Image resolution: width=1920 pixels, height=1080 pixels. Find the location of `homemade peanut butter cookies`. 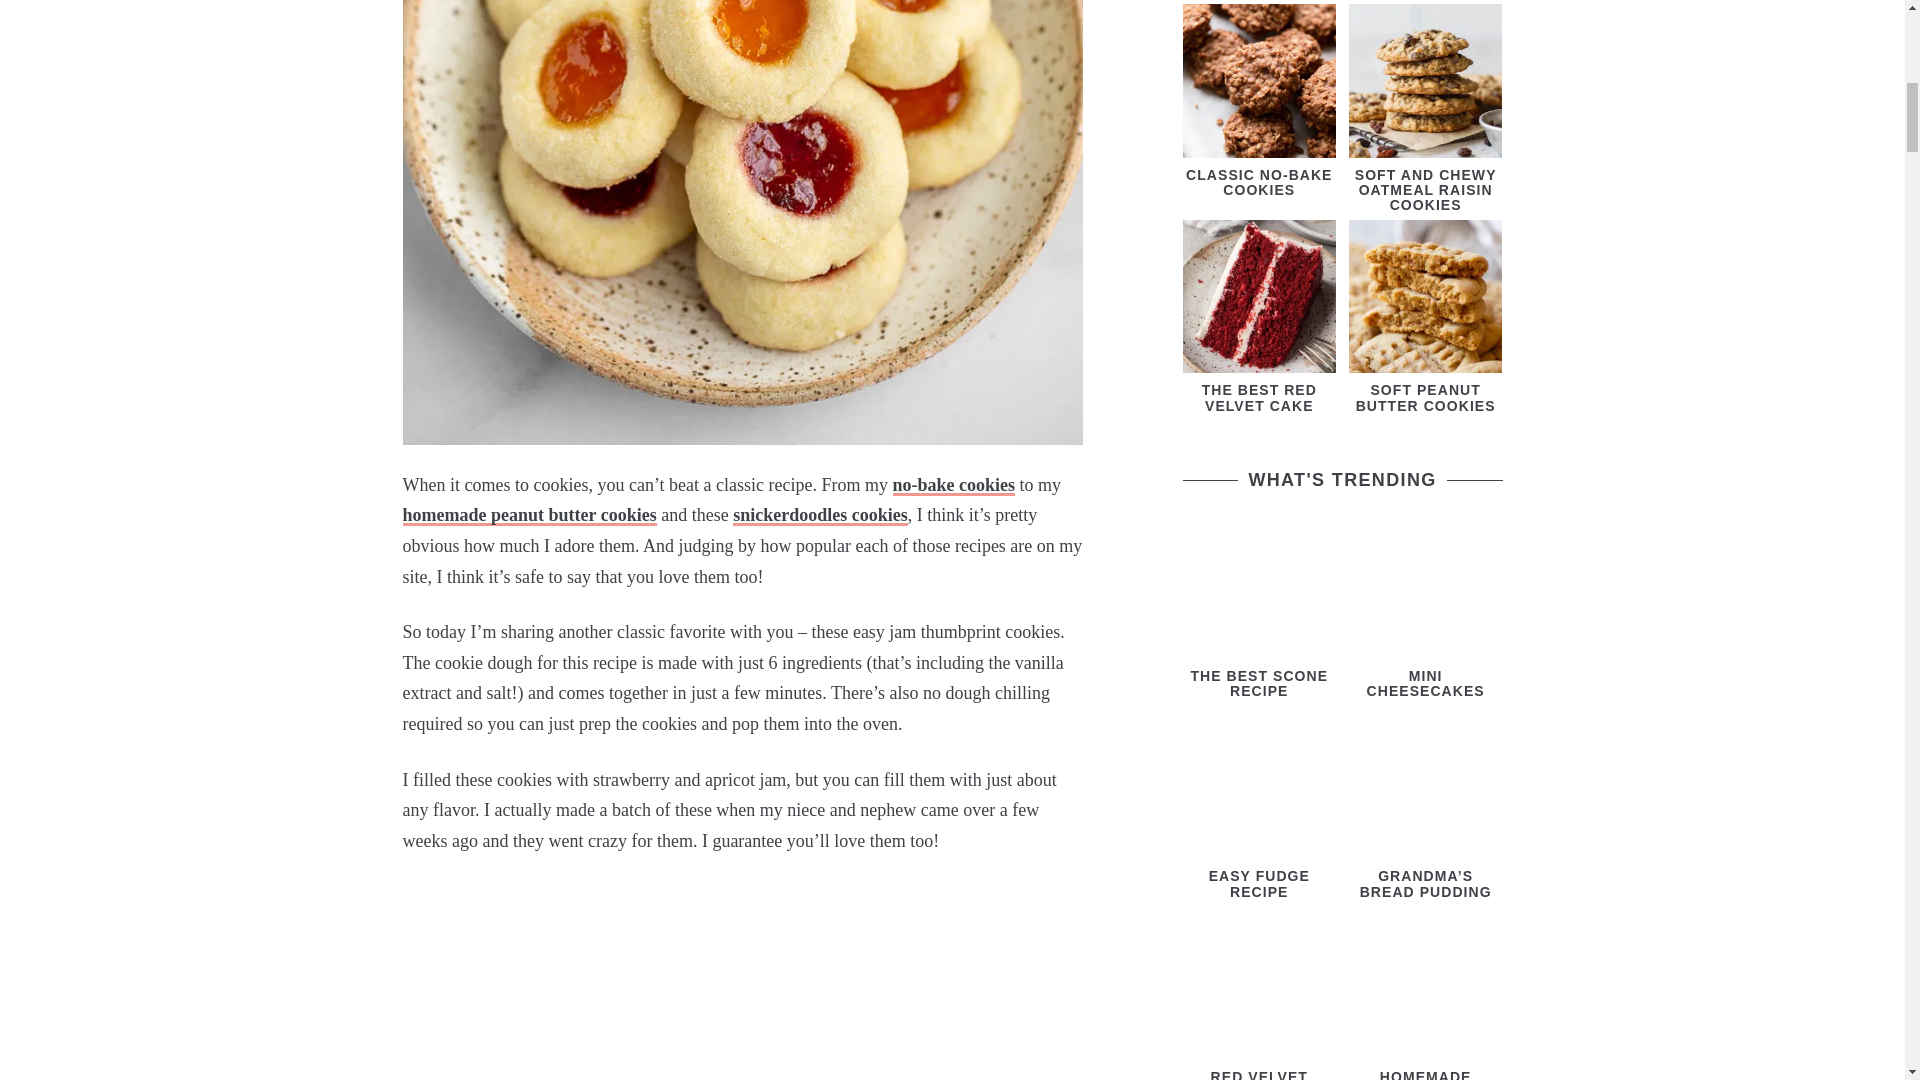

homemade peanut butter cookies is located at coordinates (528, 515).